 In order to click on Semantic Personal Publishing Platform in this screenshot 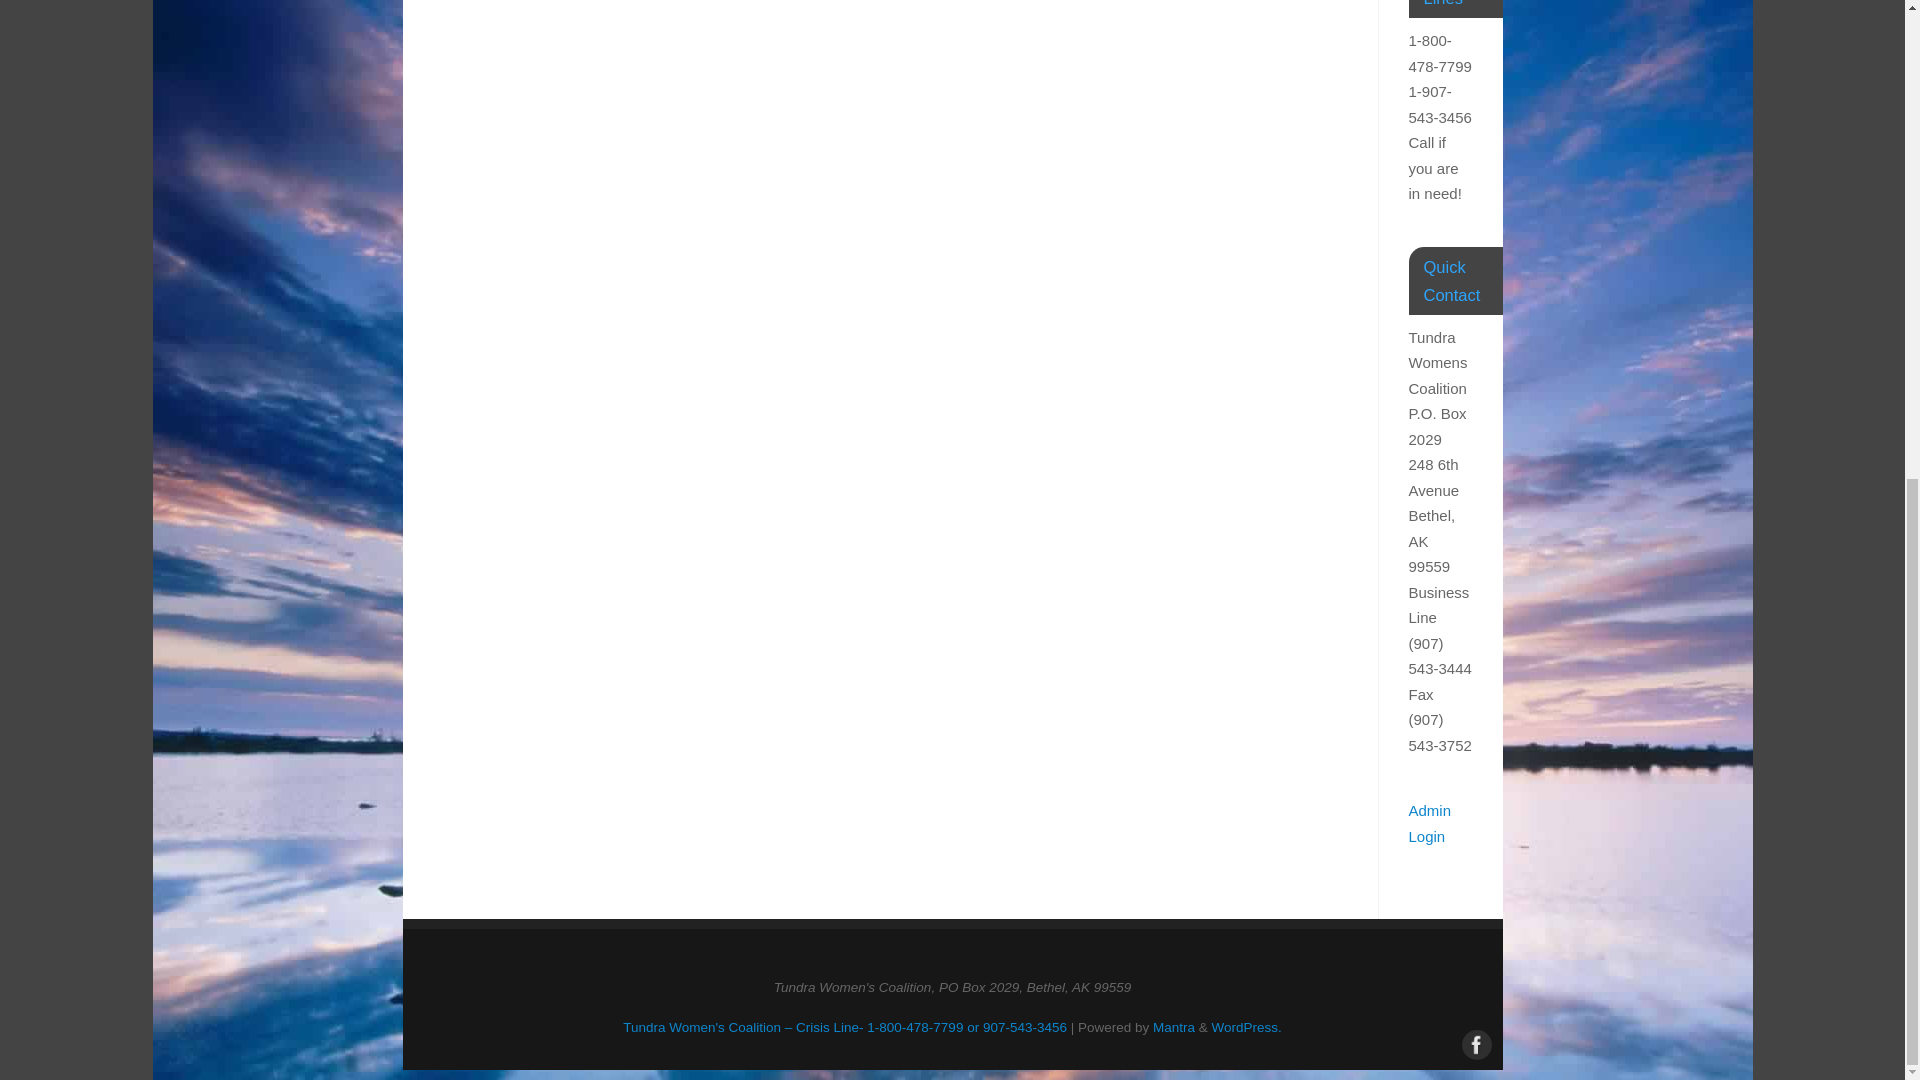, I will do `click(1246, 1026)`.